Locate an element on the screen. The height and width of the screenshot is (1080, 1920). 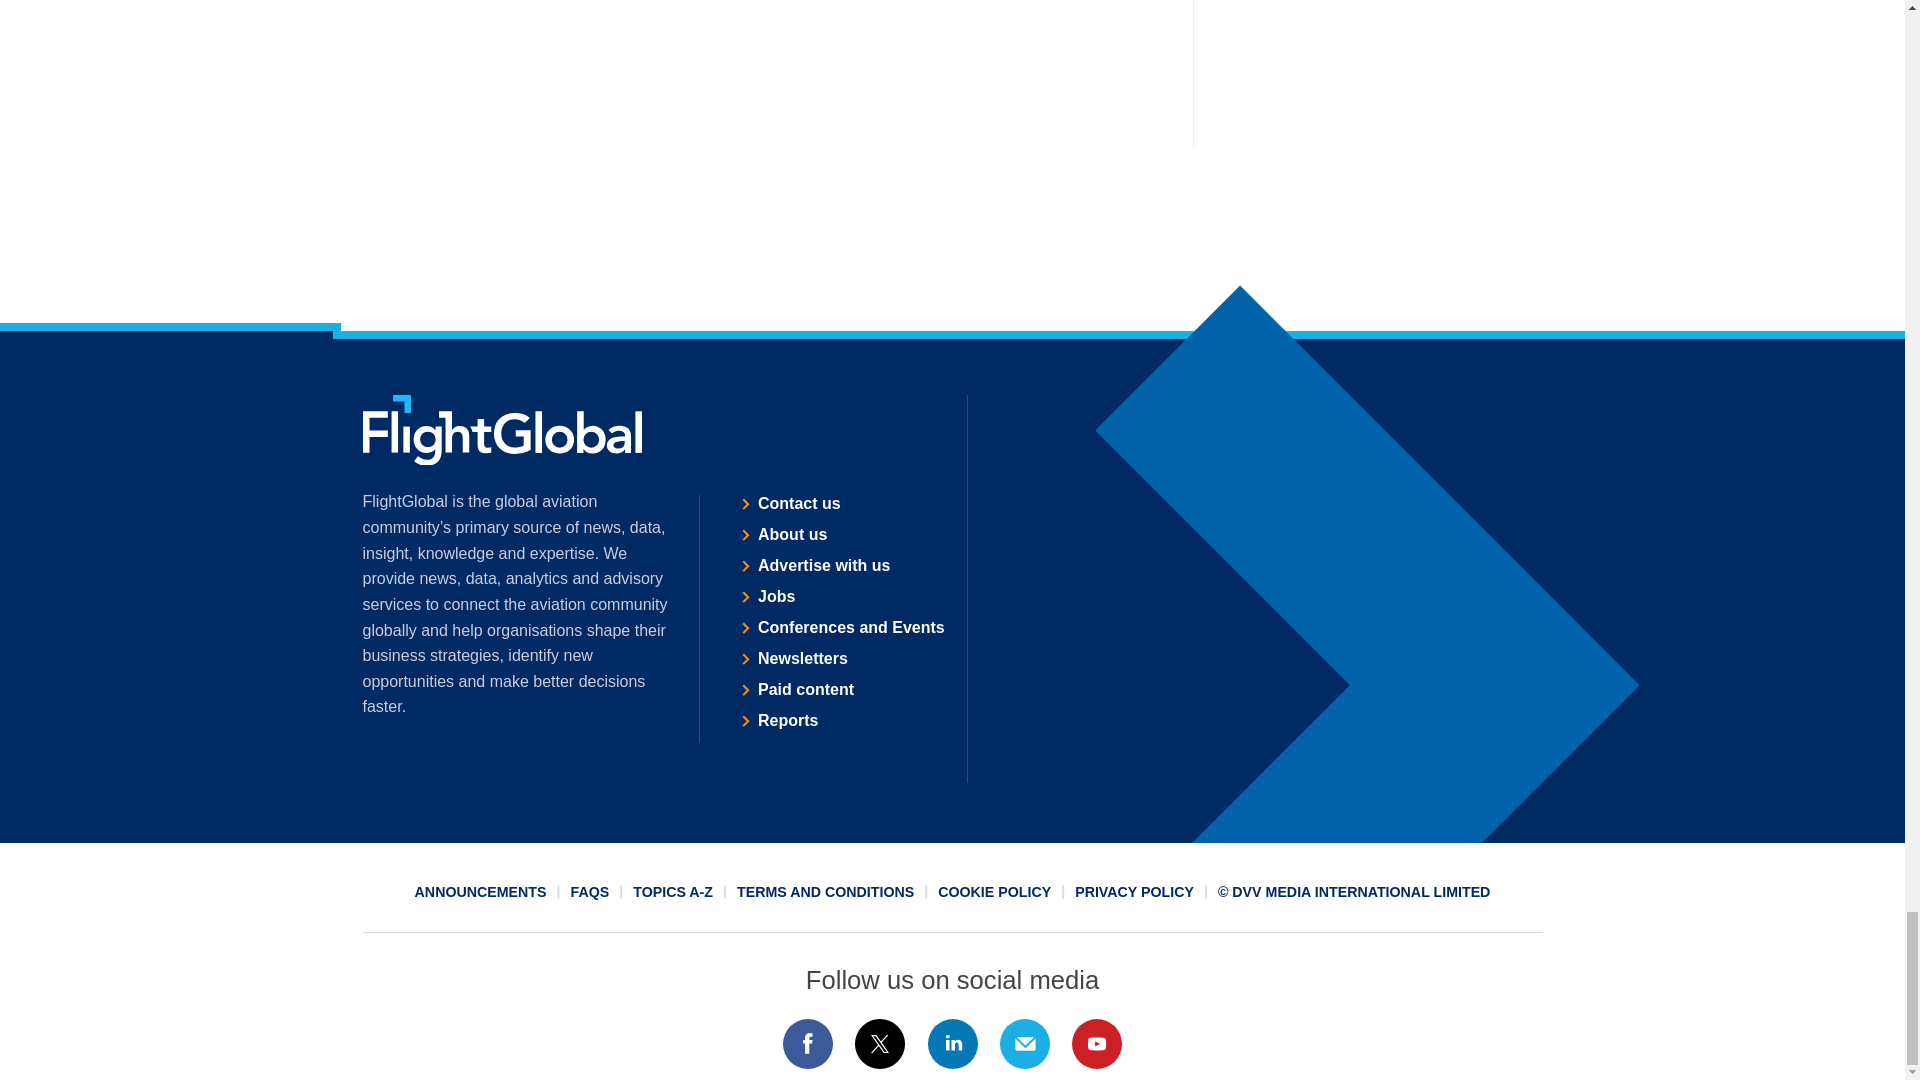
Connect with us on Linked In is located at coordinates (951, 1044).